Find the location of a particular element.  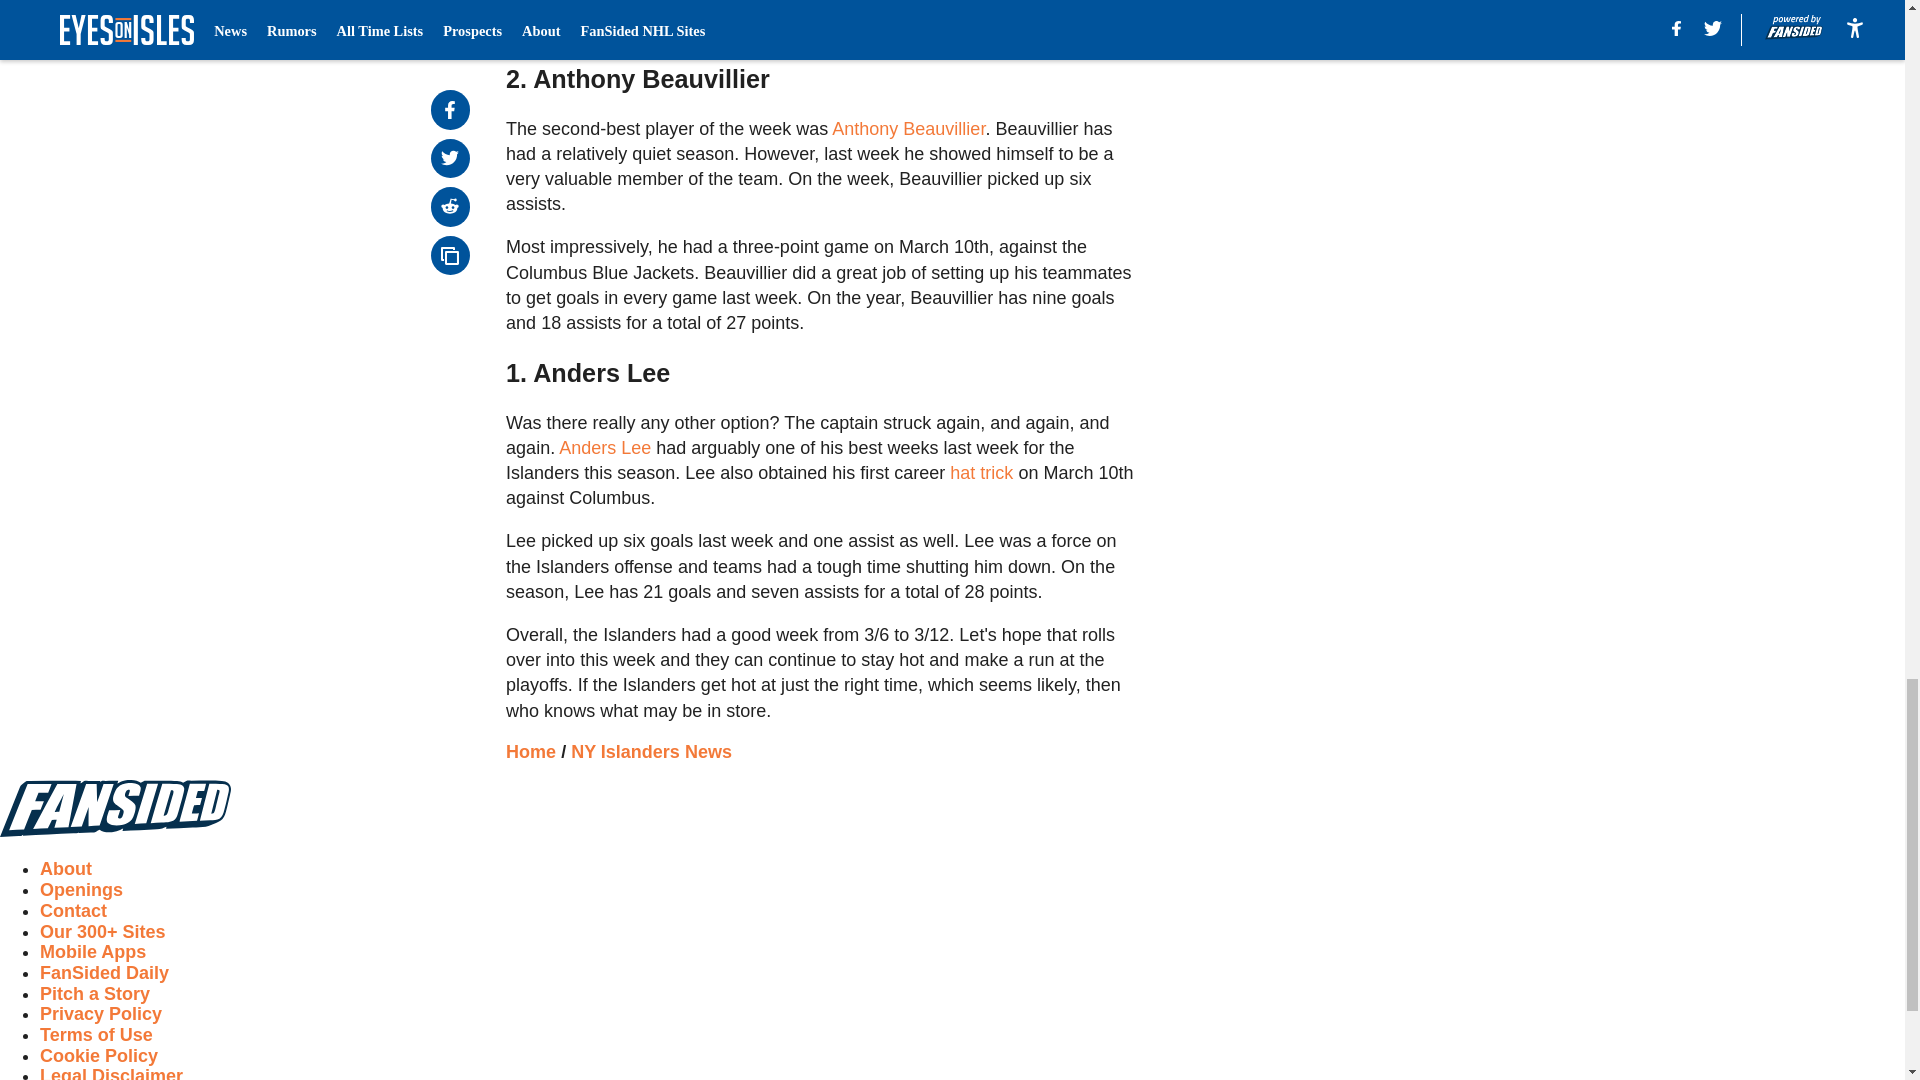

FanSided Daily is located at coordinates (104, 972).